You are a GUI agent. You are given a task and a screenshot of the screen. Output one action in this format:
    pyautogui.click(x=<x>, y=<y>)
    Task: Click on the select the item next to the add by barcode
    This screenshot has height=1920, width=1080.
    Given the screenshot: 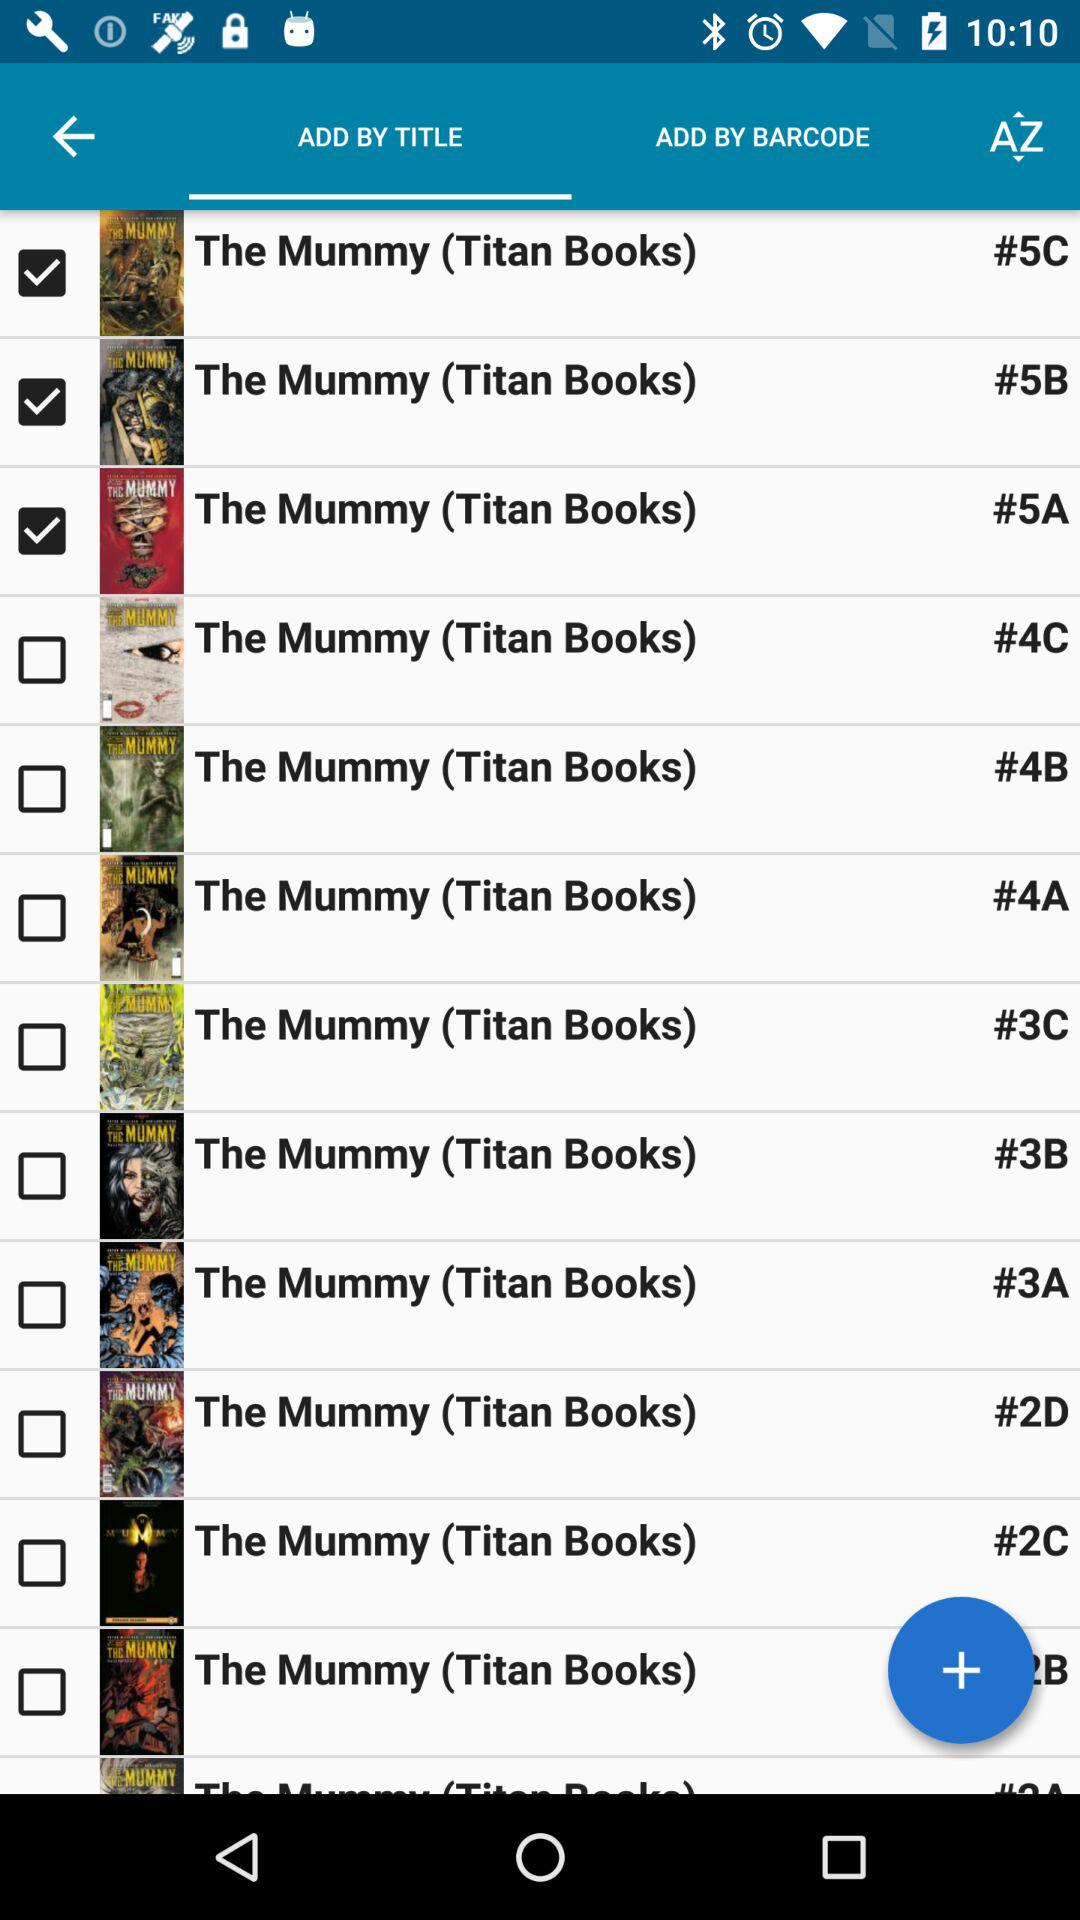 What is the action you would take?
    pyautogui.click(x=1016, y=136)
    